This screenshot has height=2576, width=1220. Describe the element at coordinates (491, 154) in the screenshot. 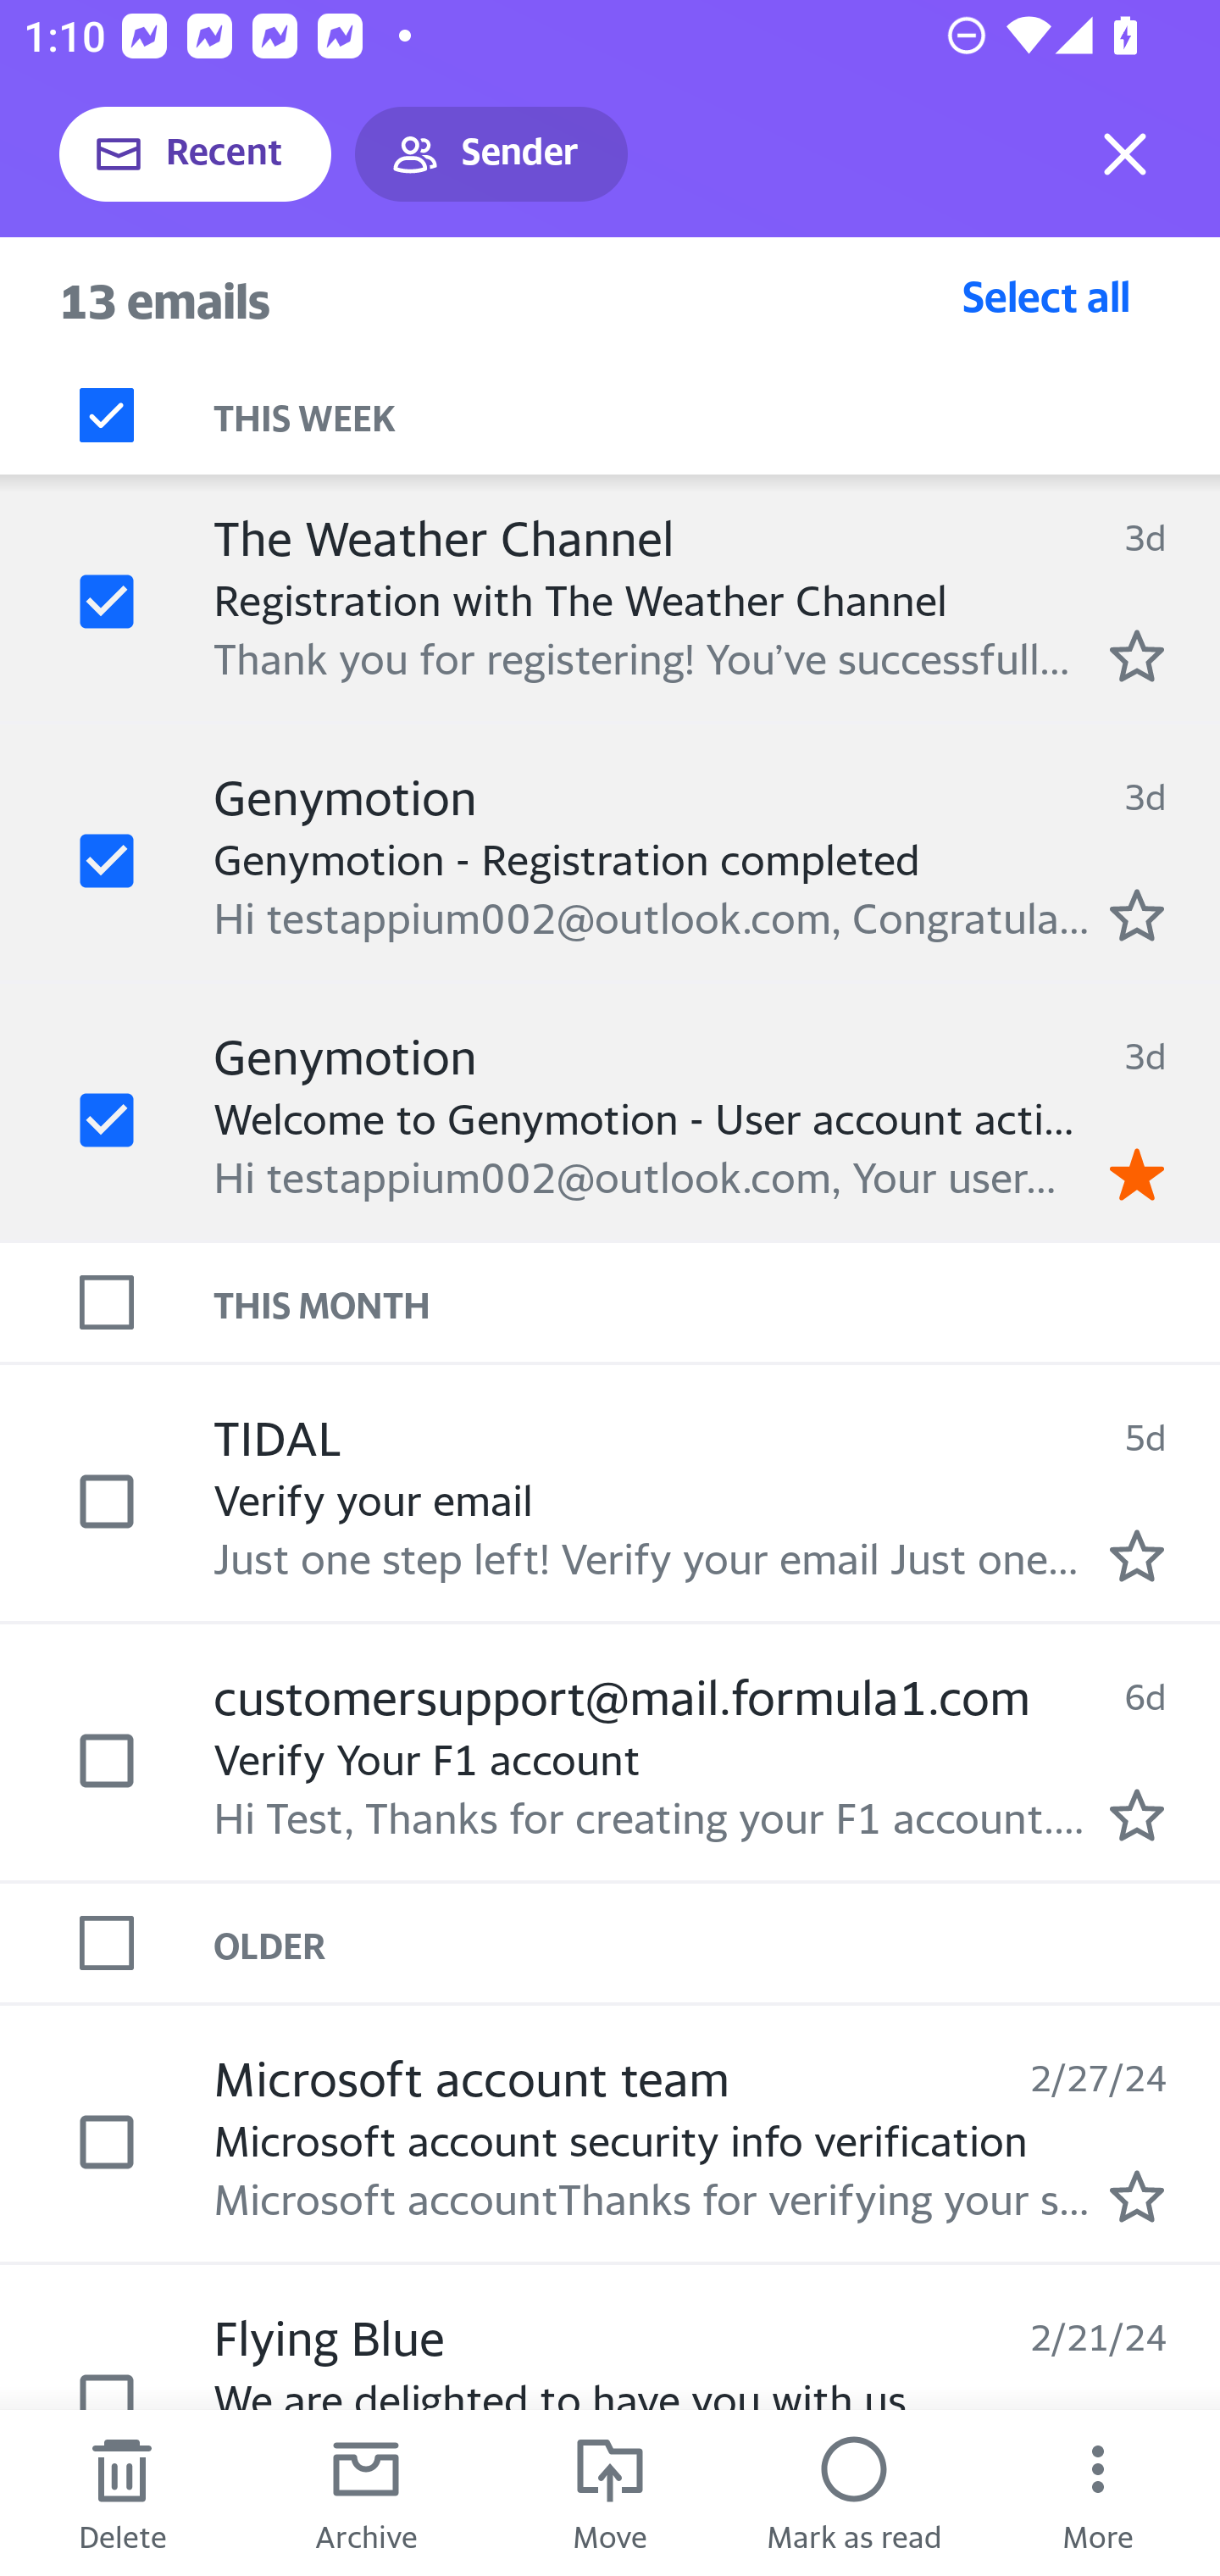

I see `Sender` at that location.